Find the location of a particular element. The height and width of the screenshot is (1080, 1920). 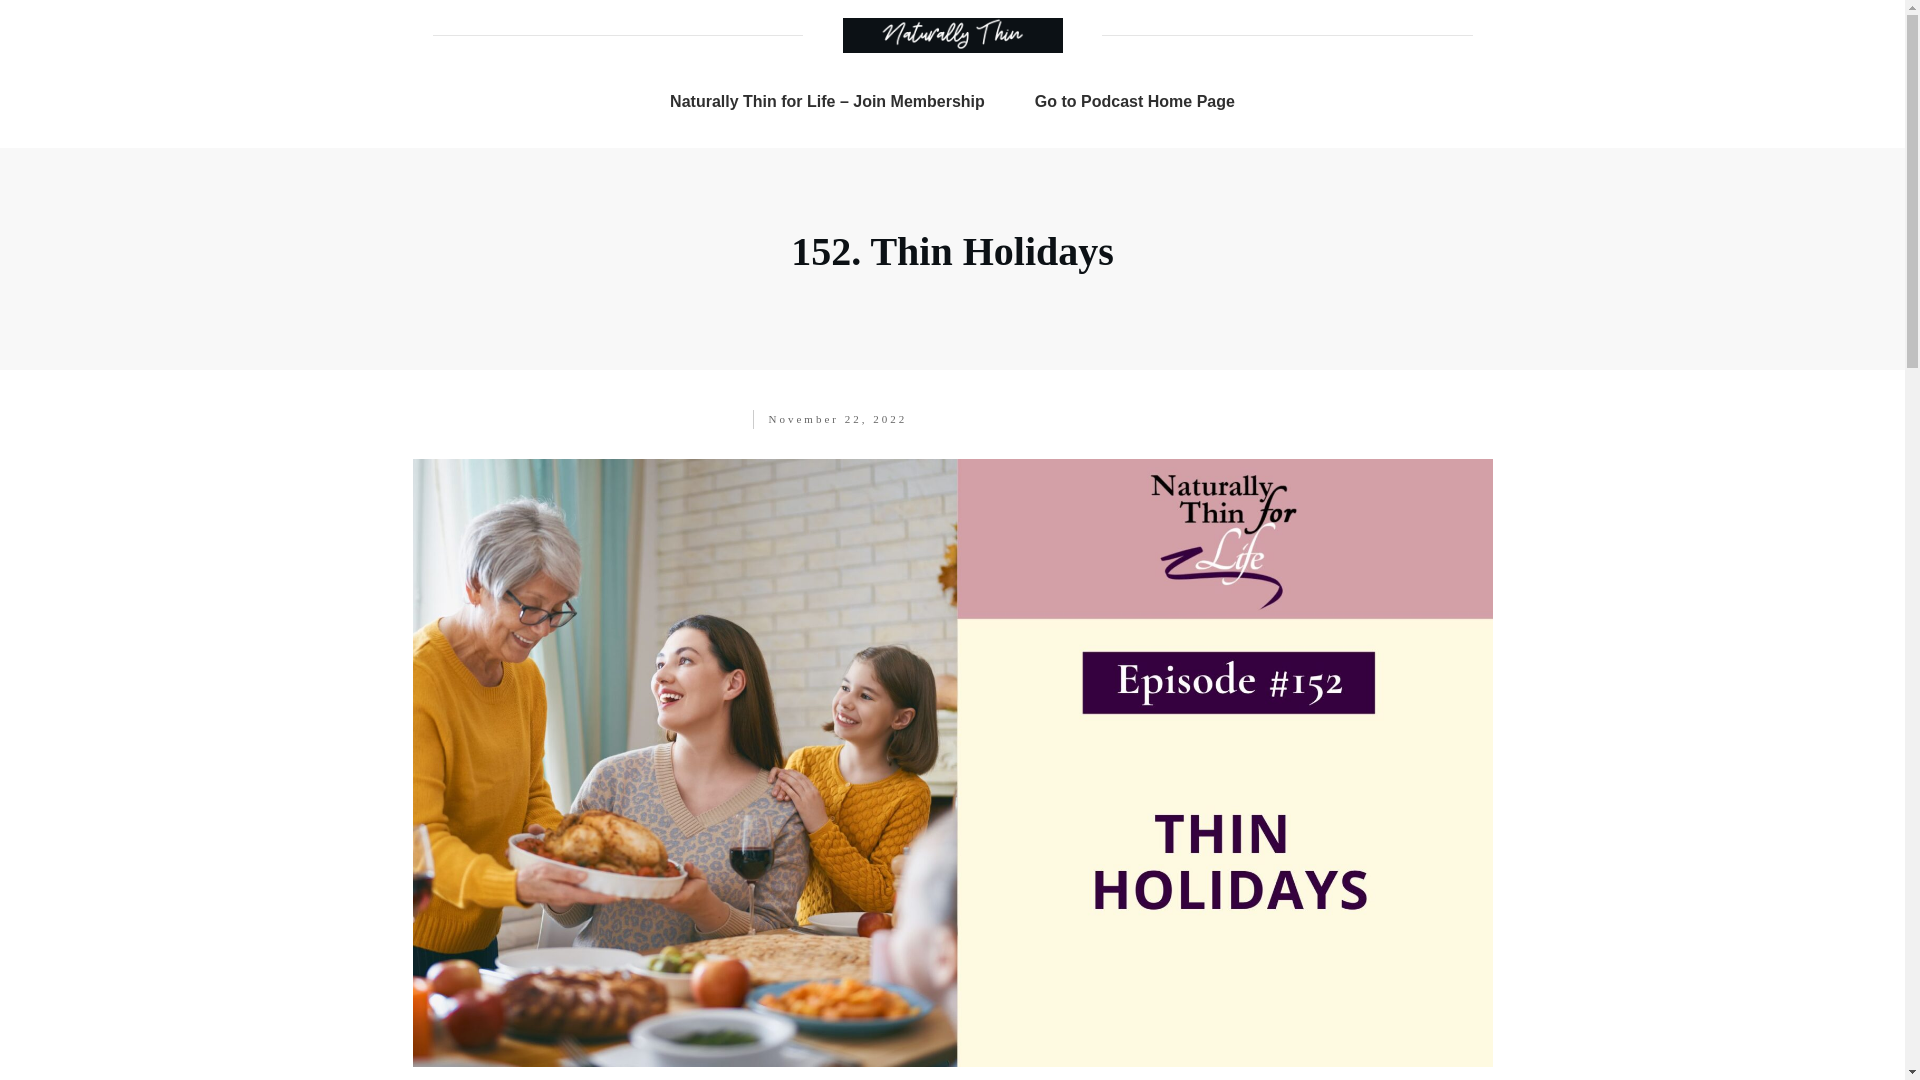

152. Thin Holidays is located at coordinates (952, 250).